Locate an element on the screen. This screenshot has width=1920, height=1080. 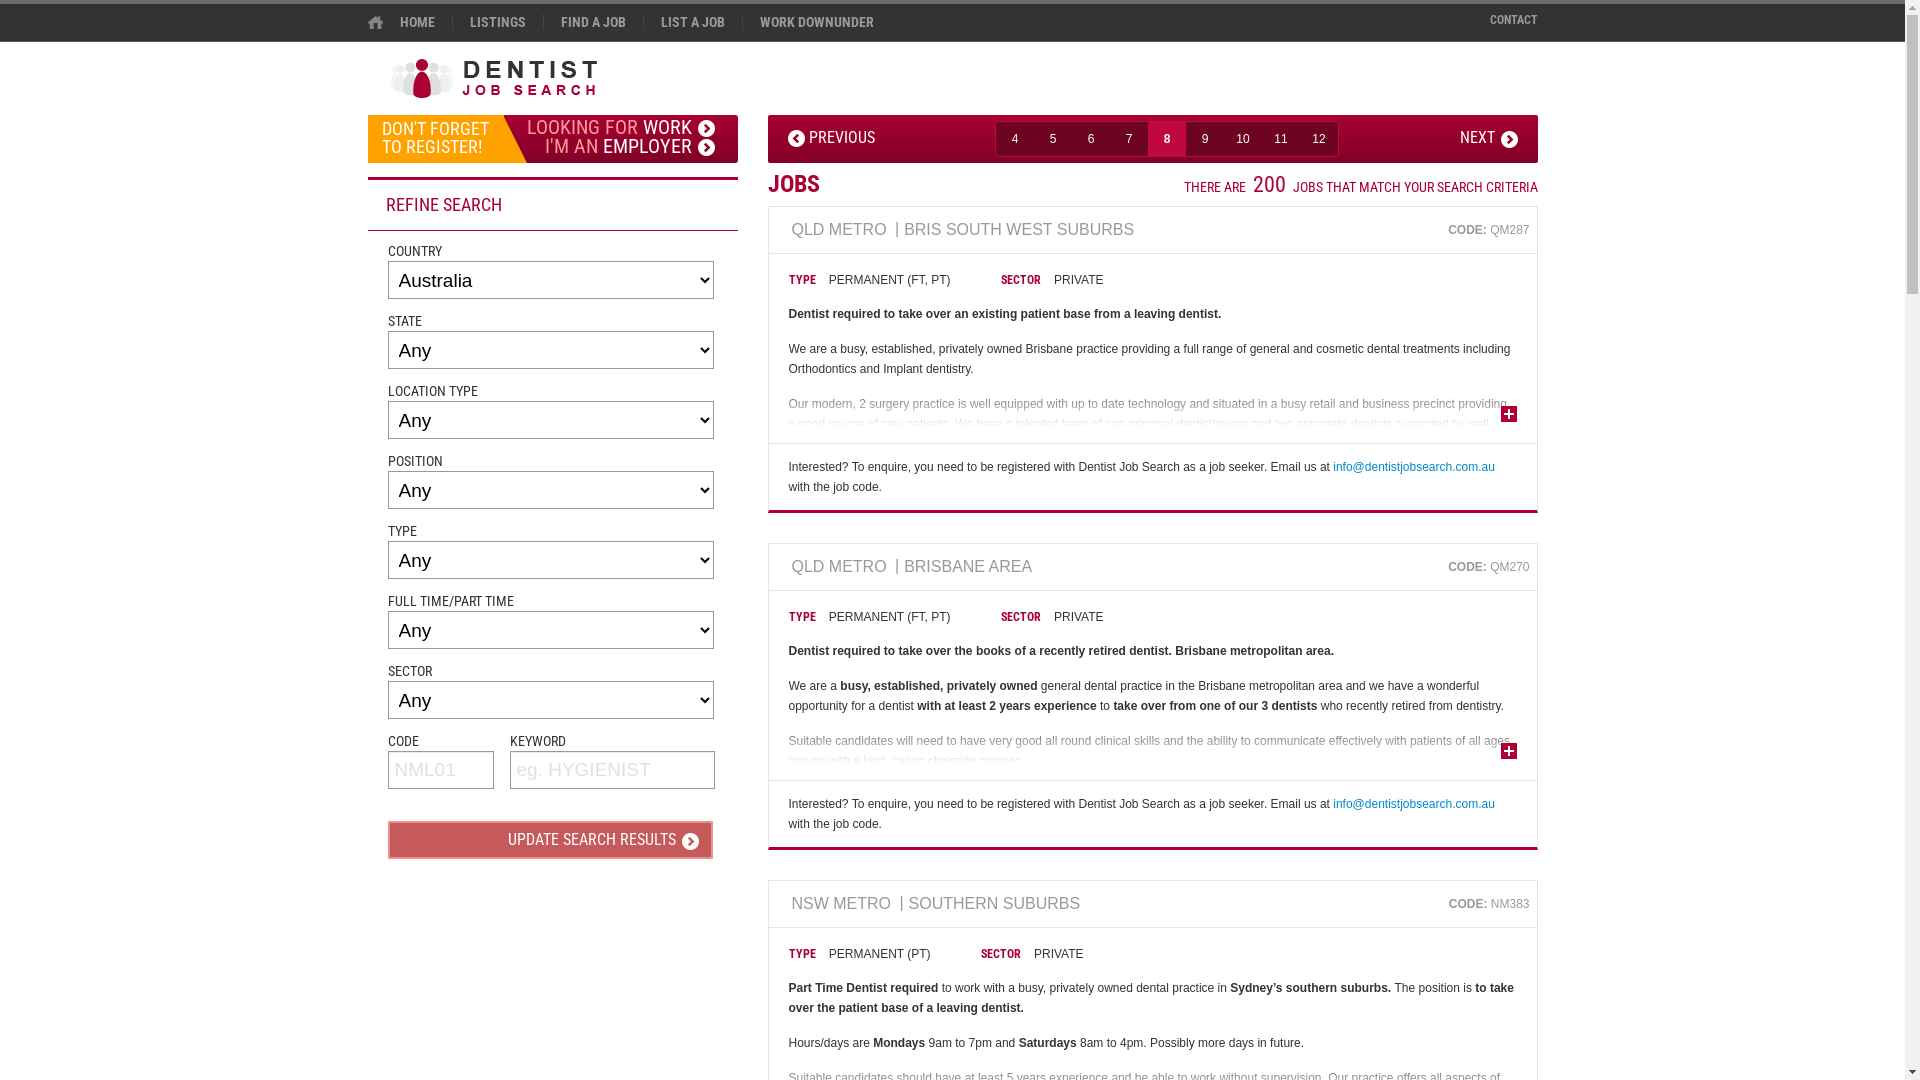
10 is located at coordinates (1243, 138).